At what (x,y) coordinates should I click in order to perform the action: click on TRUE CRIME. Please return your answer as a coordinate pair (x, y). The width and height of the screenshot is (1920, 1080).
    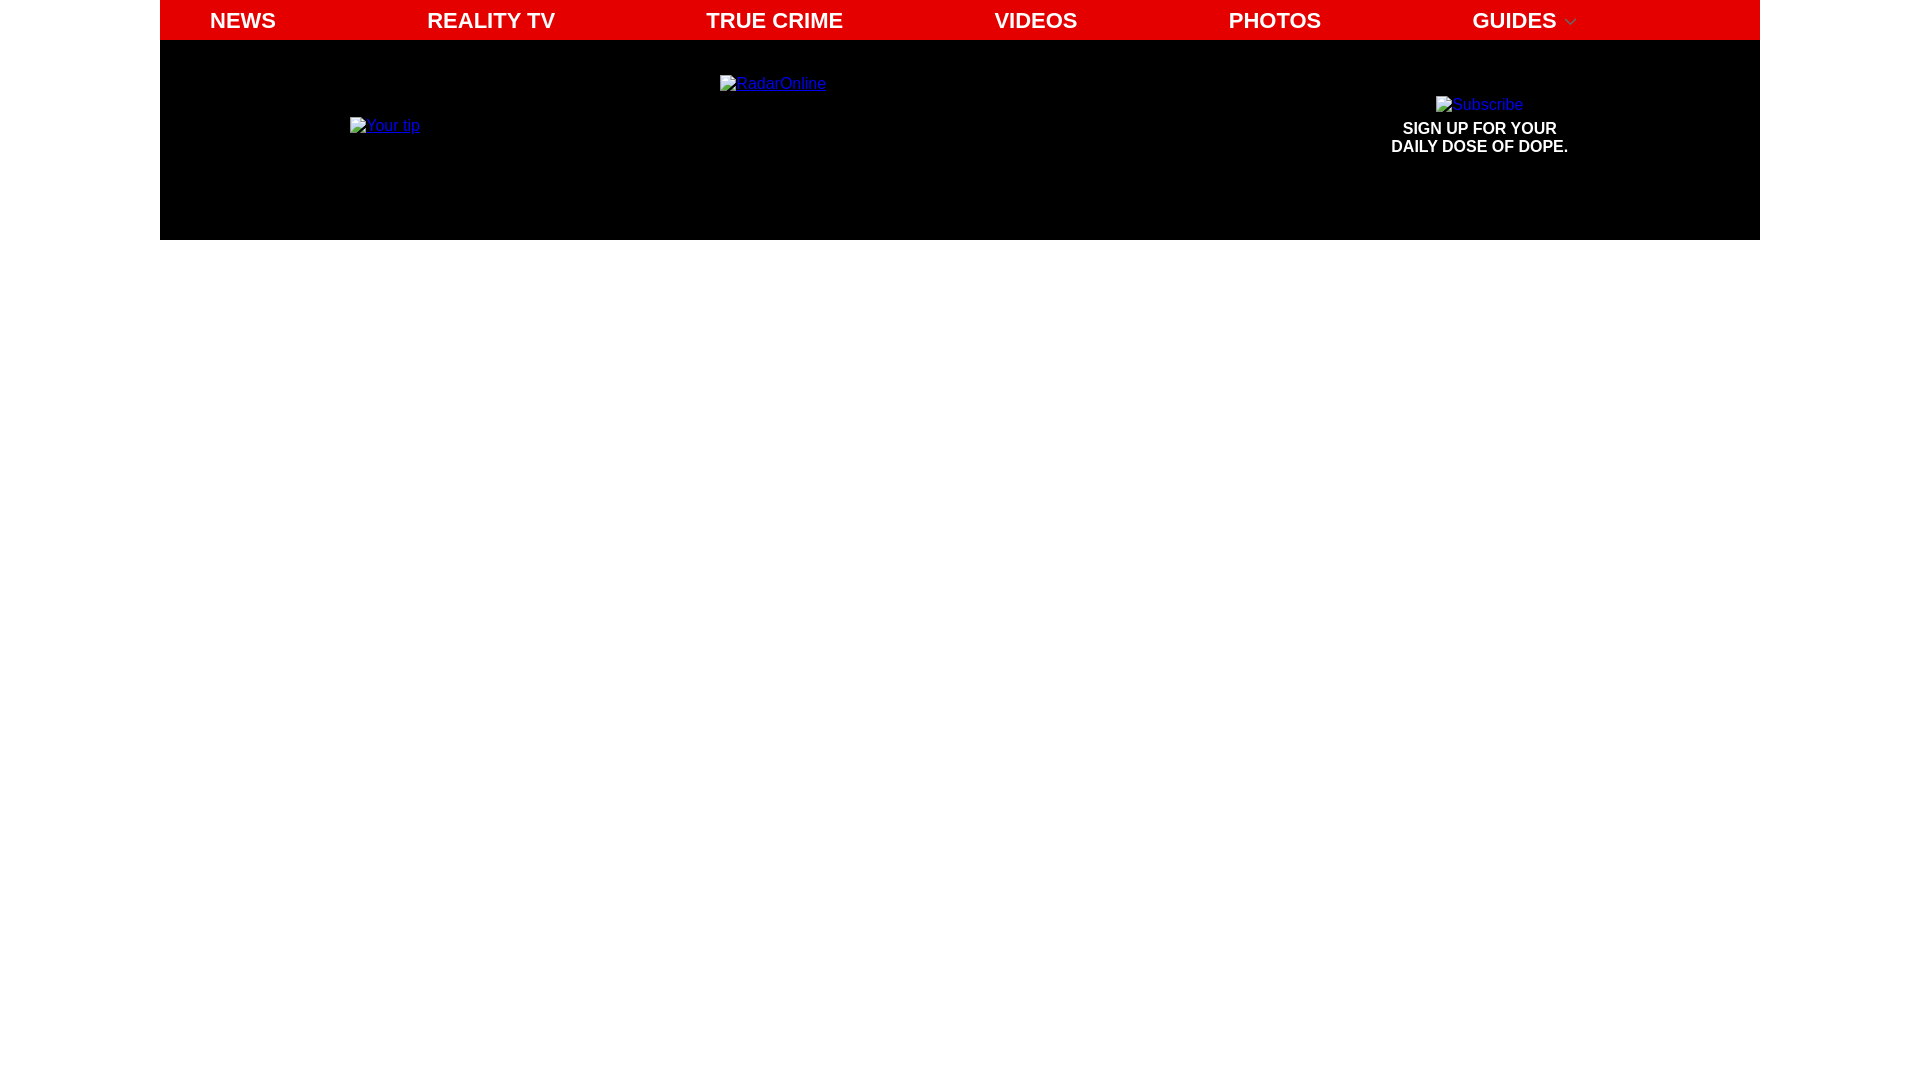
    Looking at the image, I should click on (1034, 20).